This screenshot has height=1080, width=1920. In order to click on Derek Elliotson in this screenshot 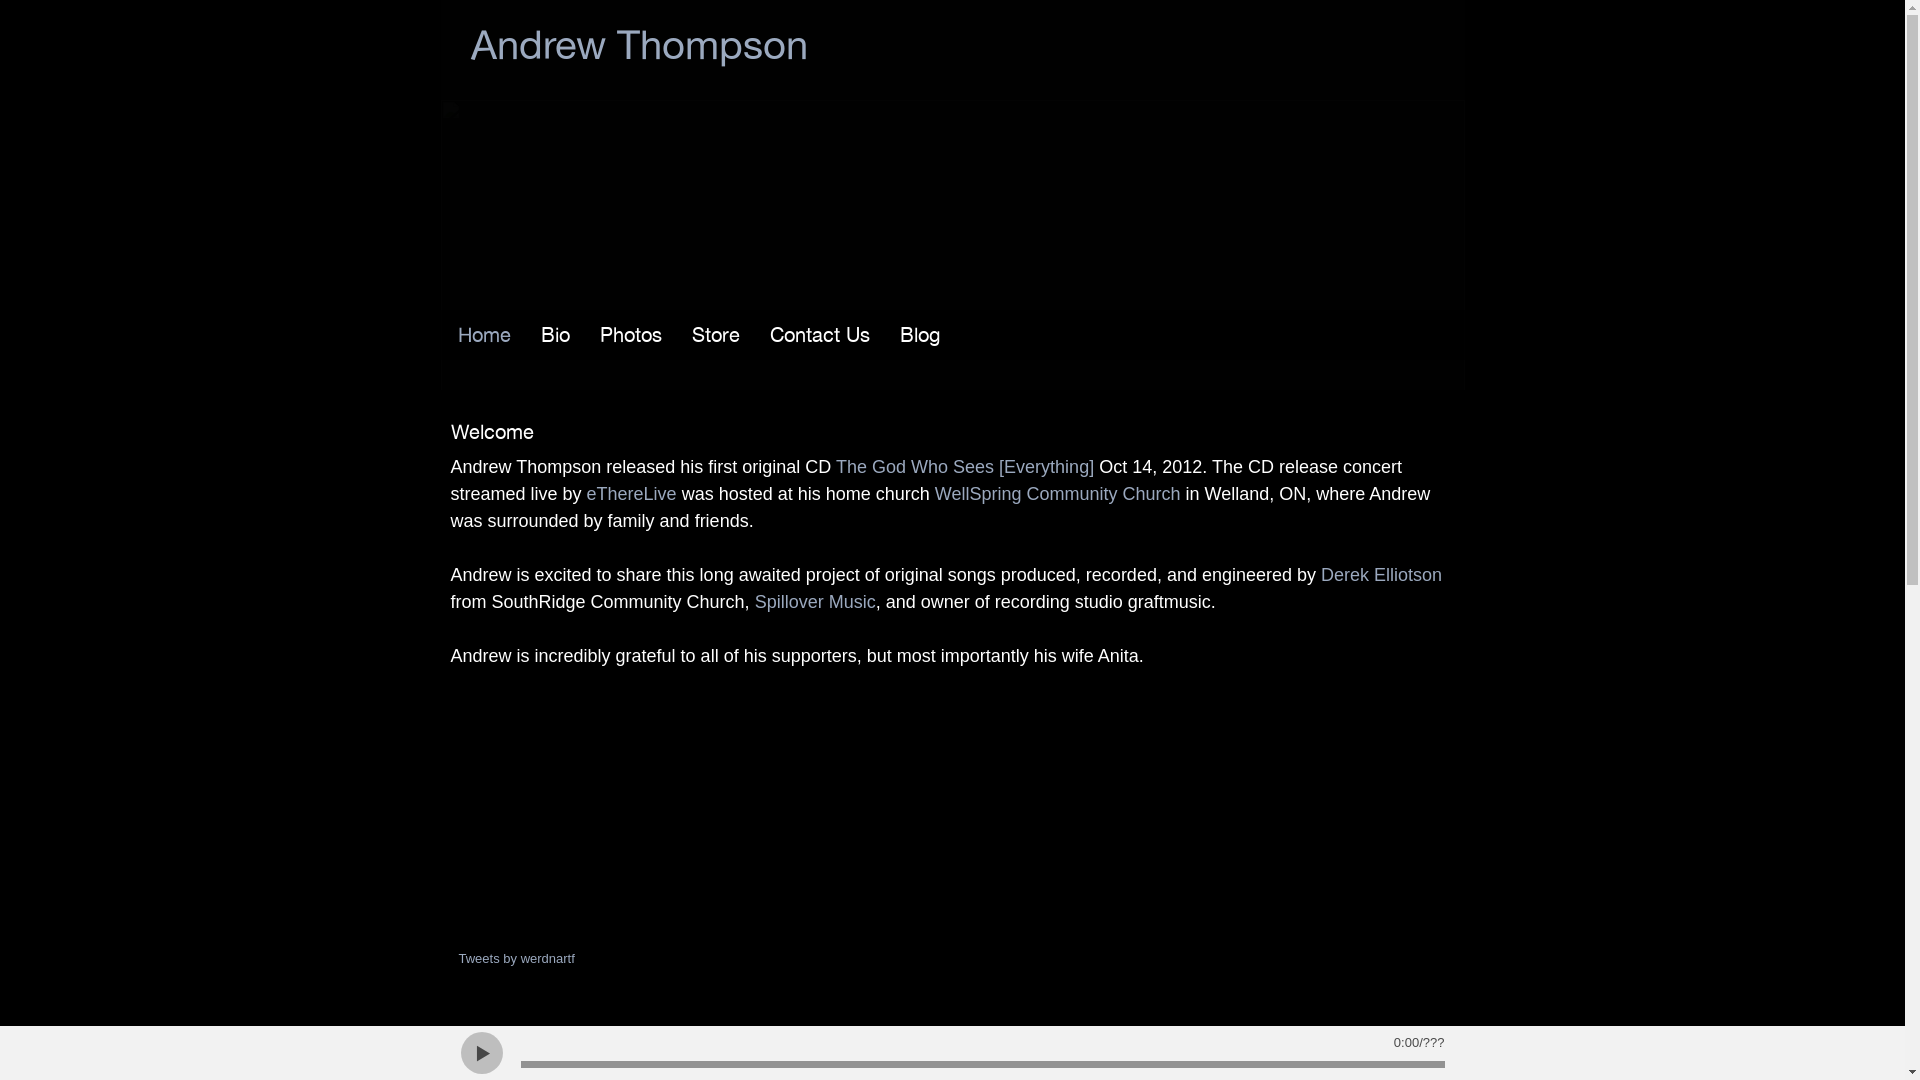, I will do `click(1382, 575)`.